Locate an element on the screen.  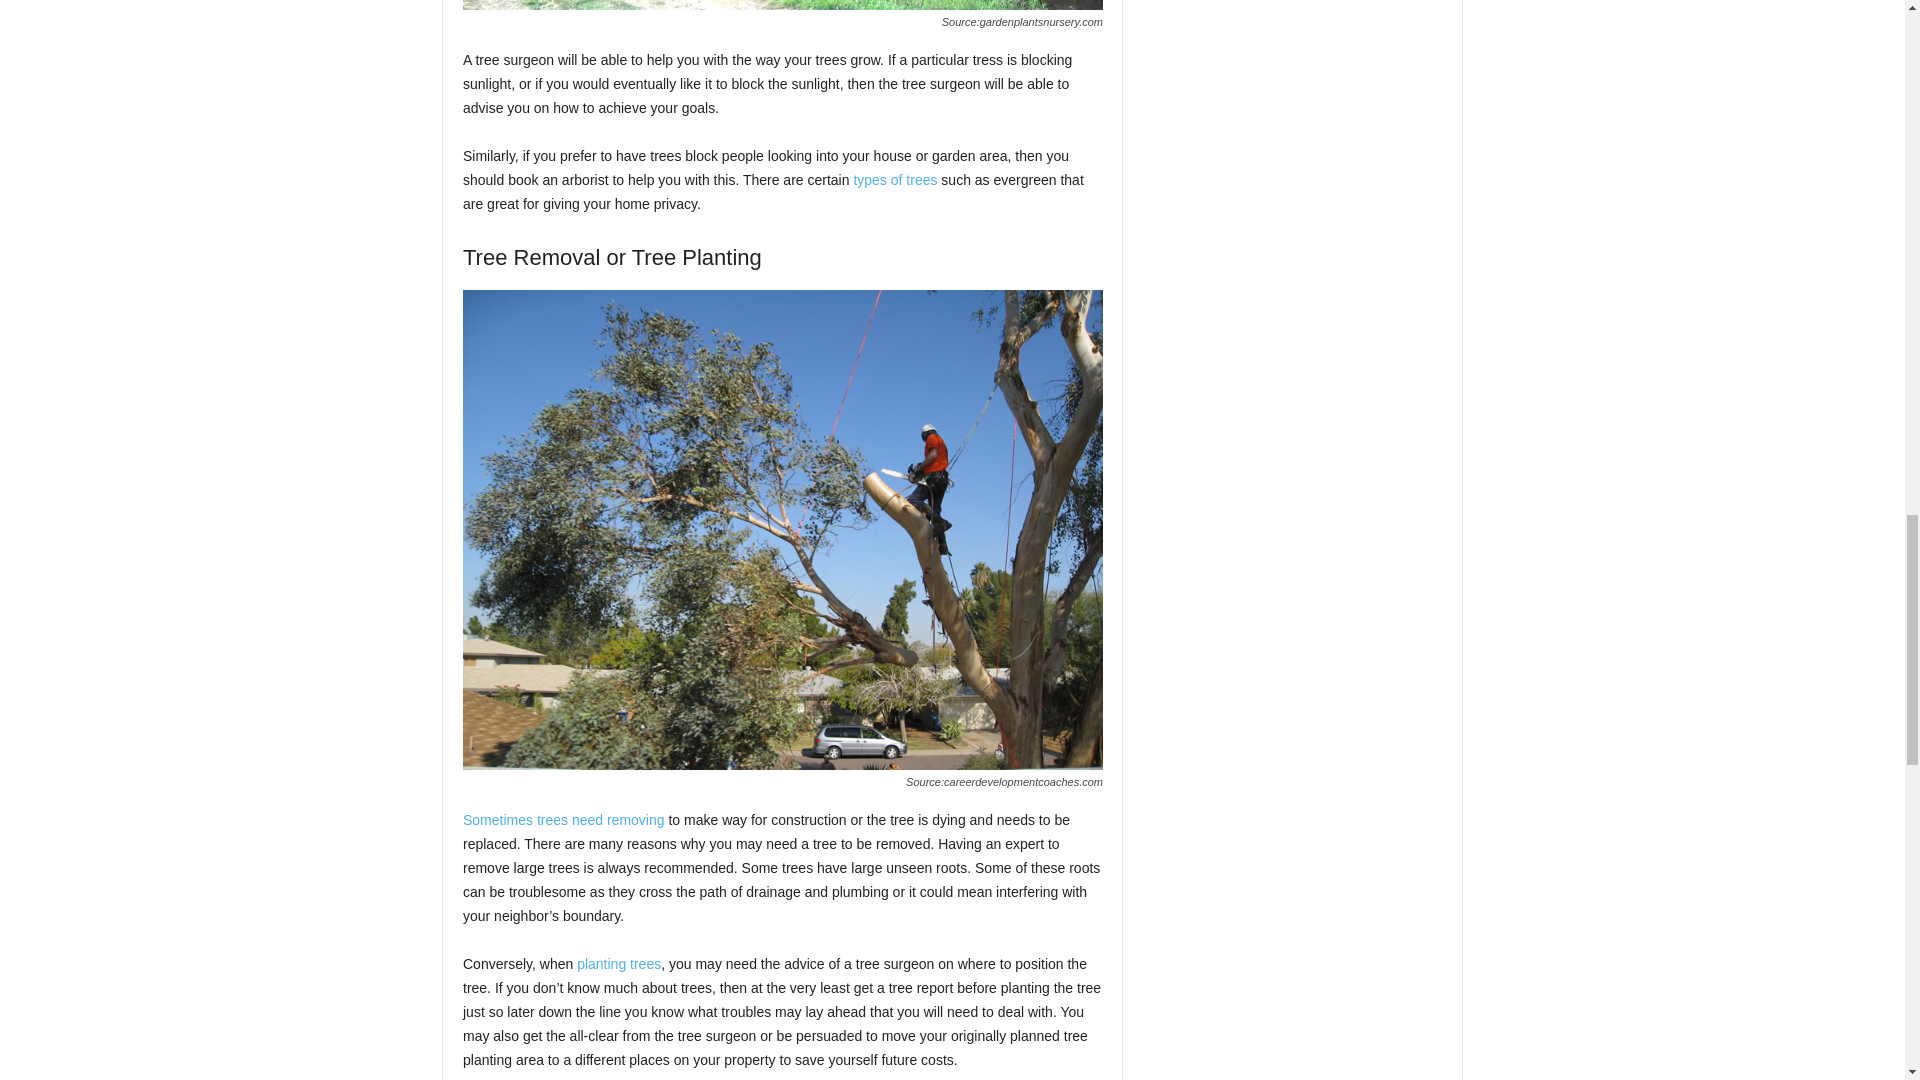
types of trees is located at coordinates (894, 179).